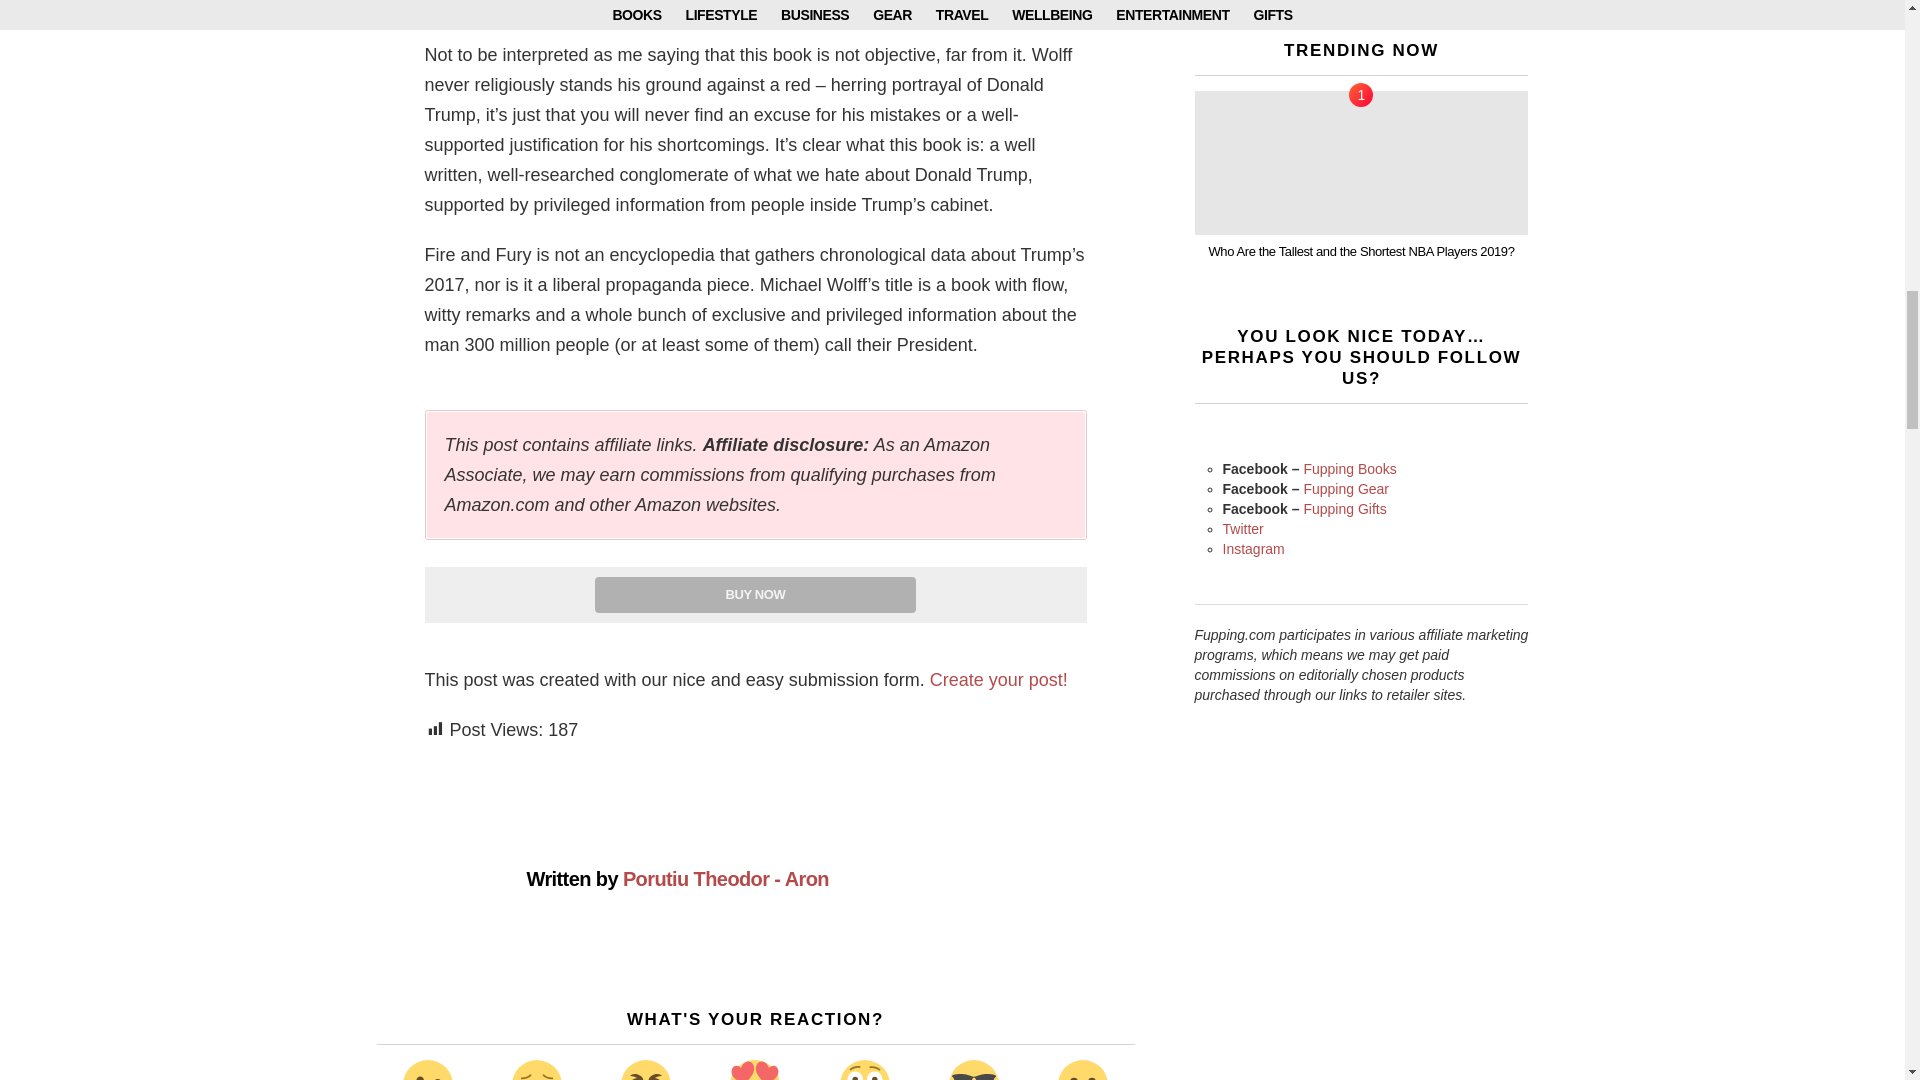 This screenshot has width=1920, height=1080. Describe the element at coordinates (755, 594) in the screenshot. I see `BUY NOW` at that location.